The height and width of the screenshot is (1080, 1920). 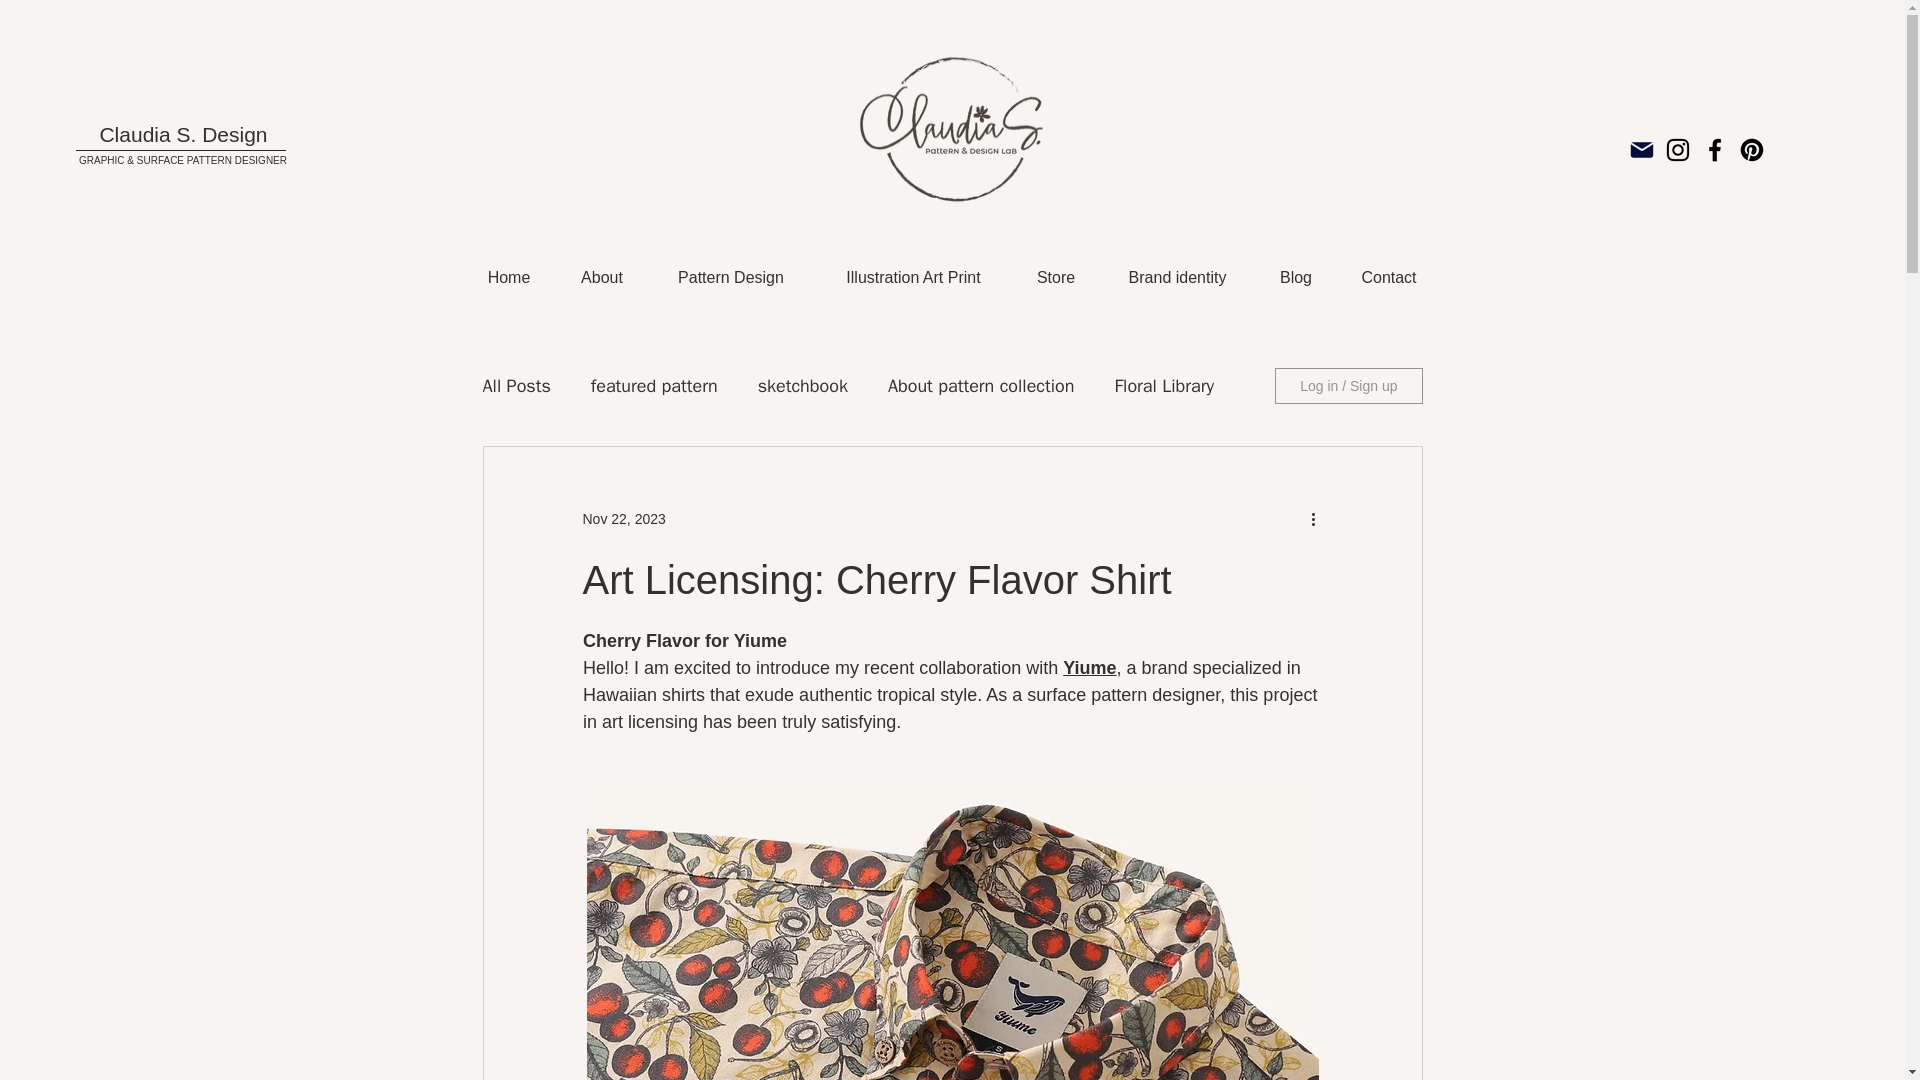 What do you see at coordinates (1176, 278) in the screenshot?
I see `Brand identity` at bounding box center [1176, 278].